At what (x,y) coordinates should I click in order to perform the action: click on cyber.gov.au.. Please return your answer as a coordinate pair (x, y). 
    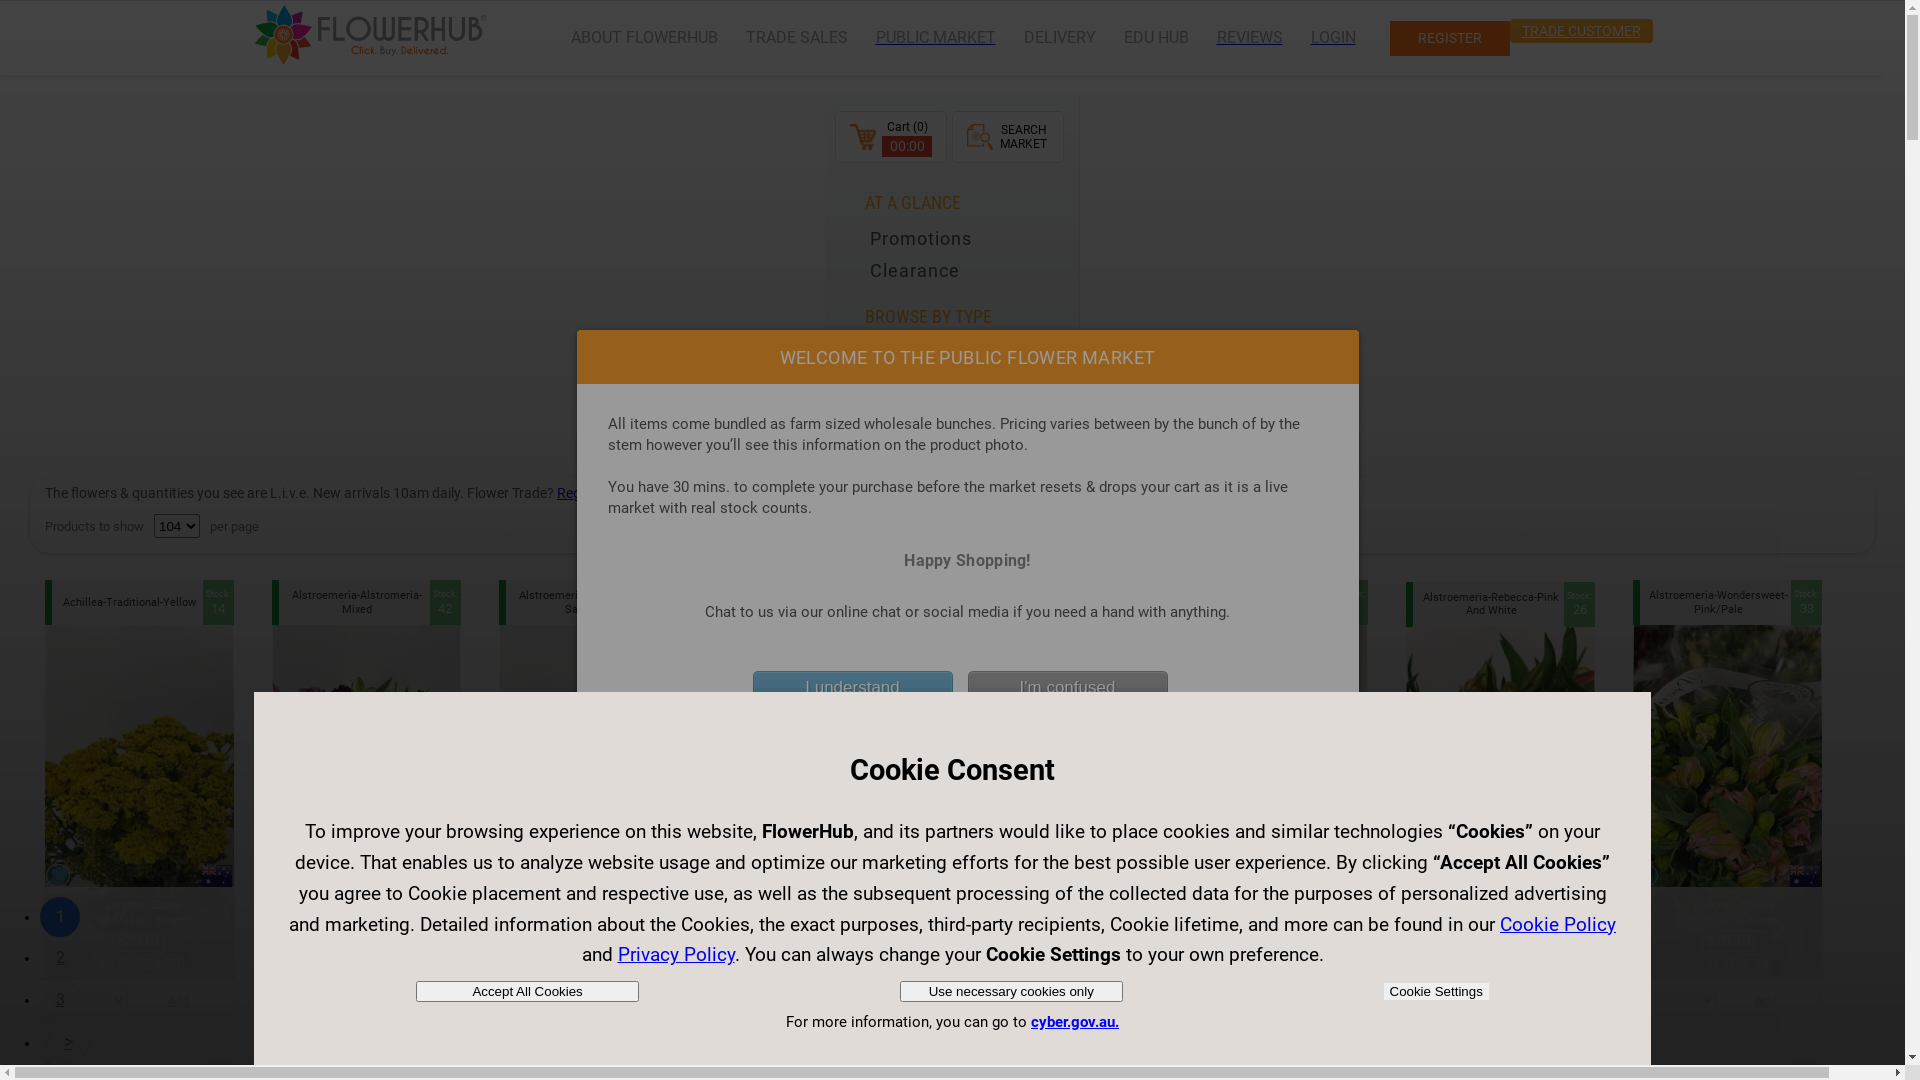
    Looking at the image, I should click on (1075, 1022).